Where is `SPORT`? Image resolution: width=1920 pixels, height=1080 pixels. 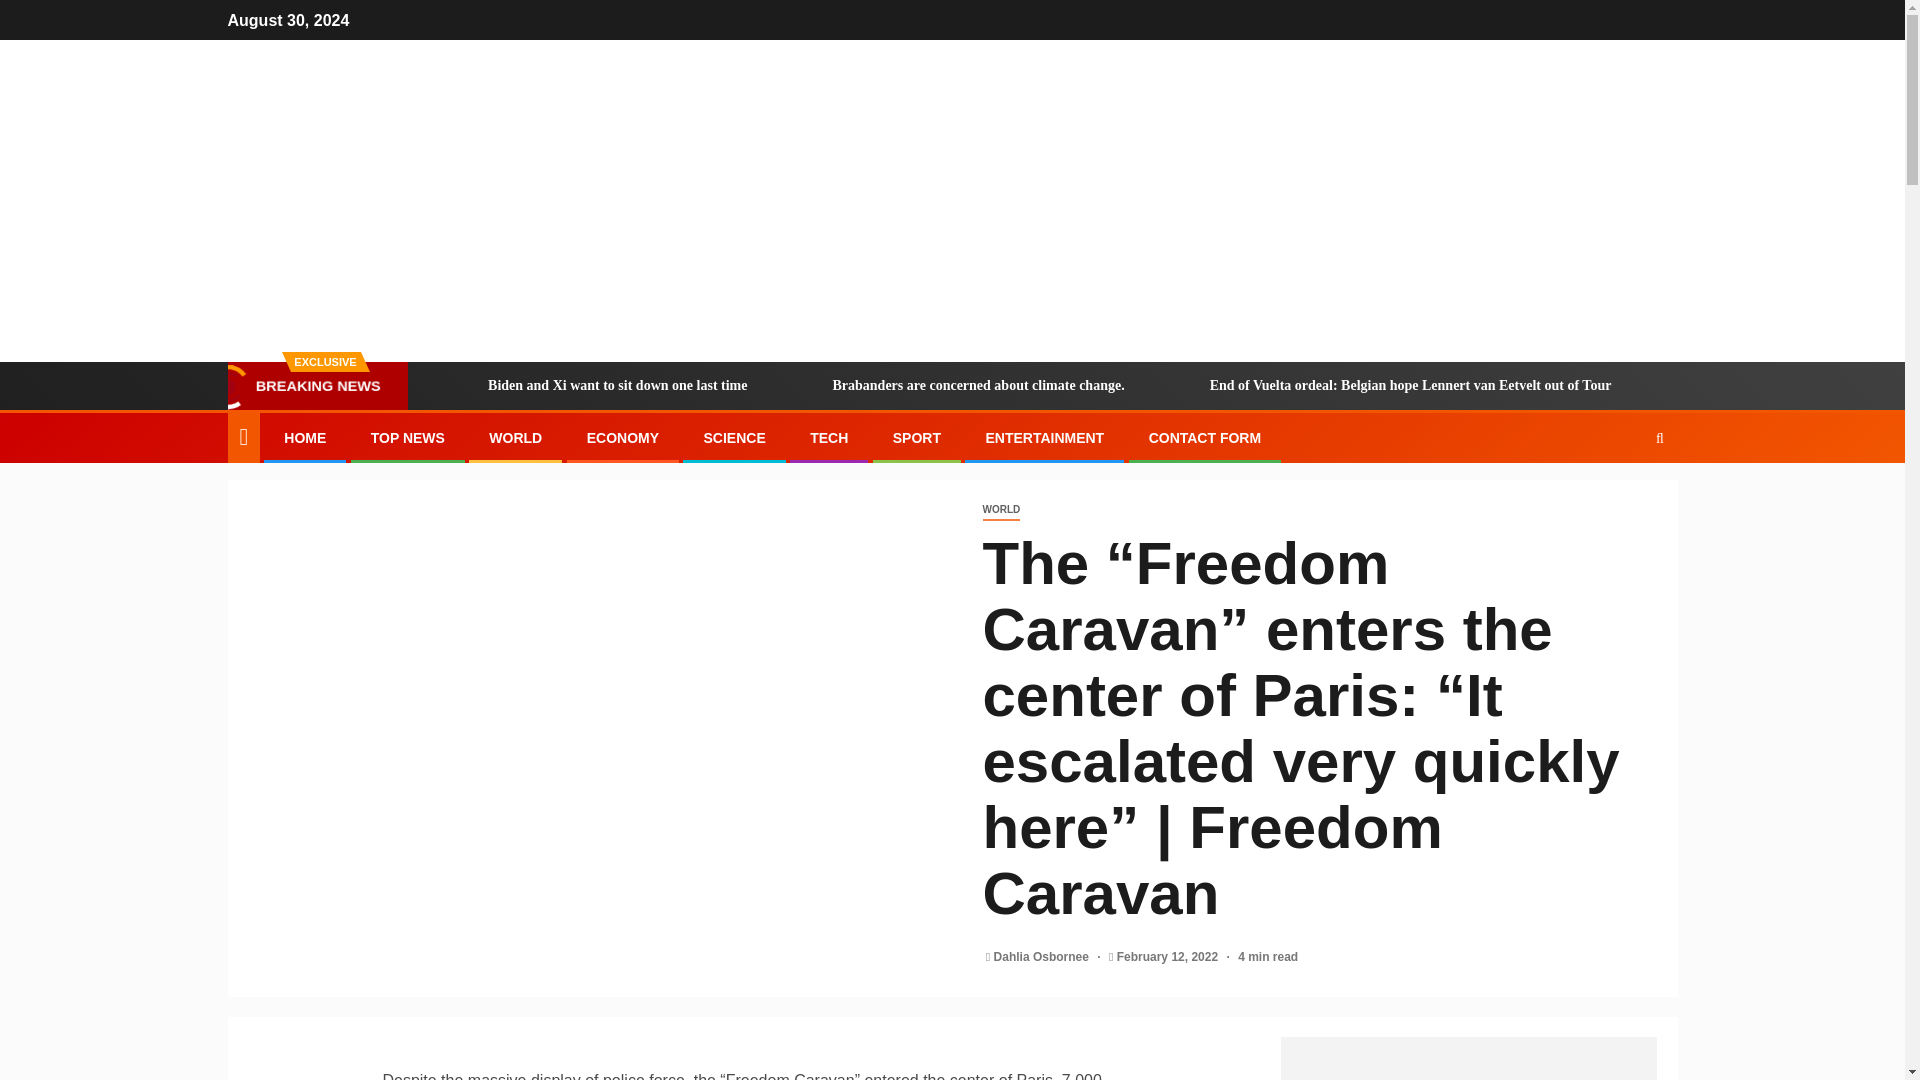 SPORT is located at coordinates (916, 438).